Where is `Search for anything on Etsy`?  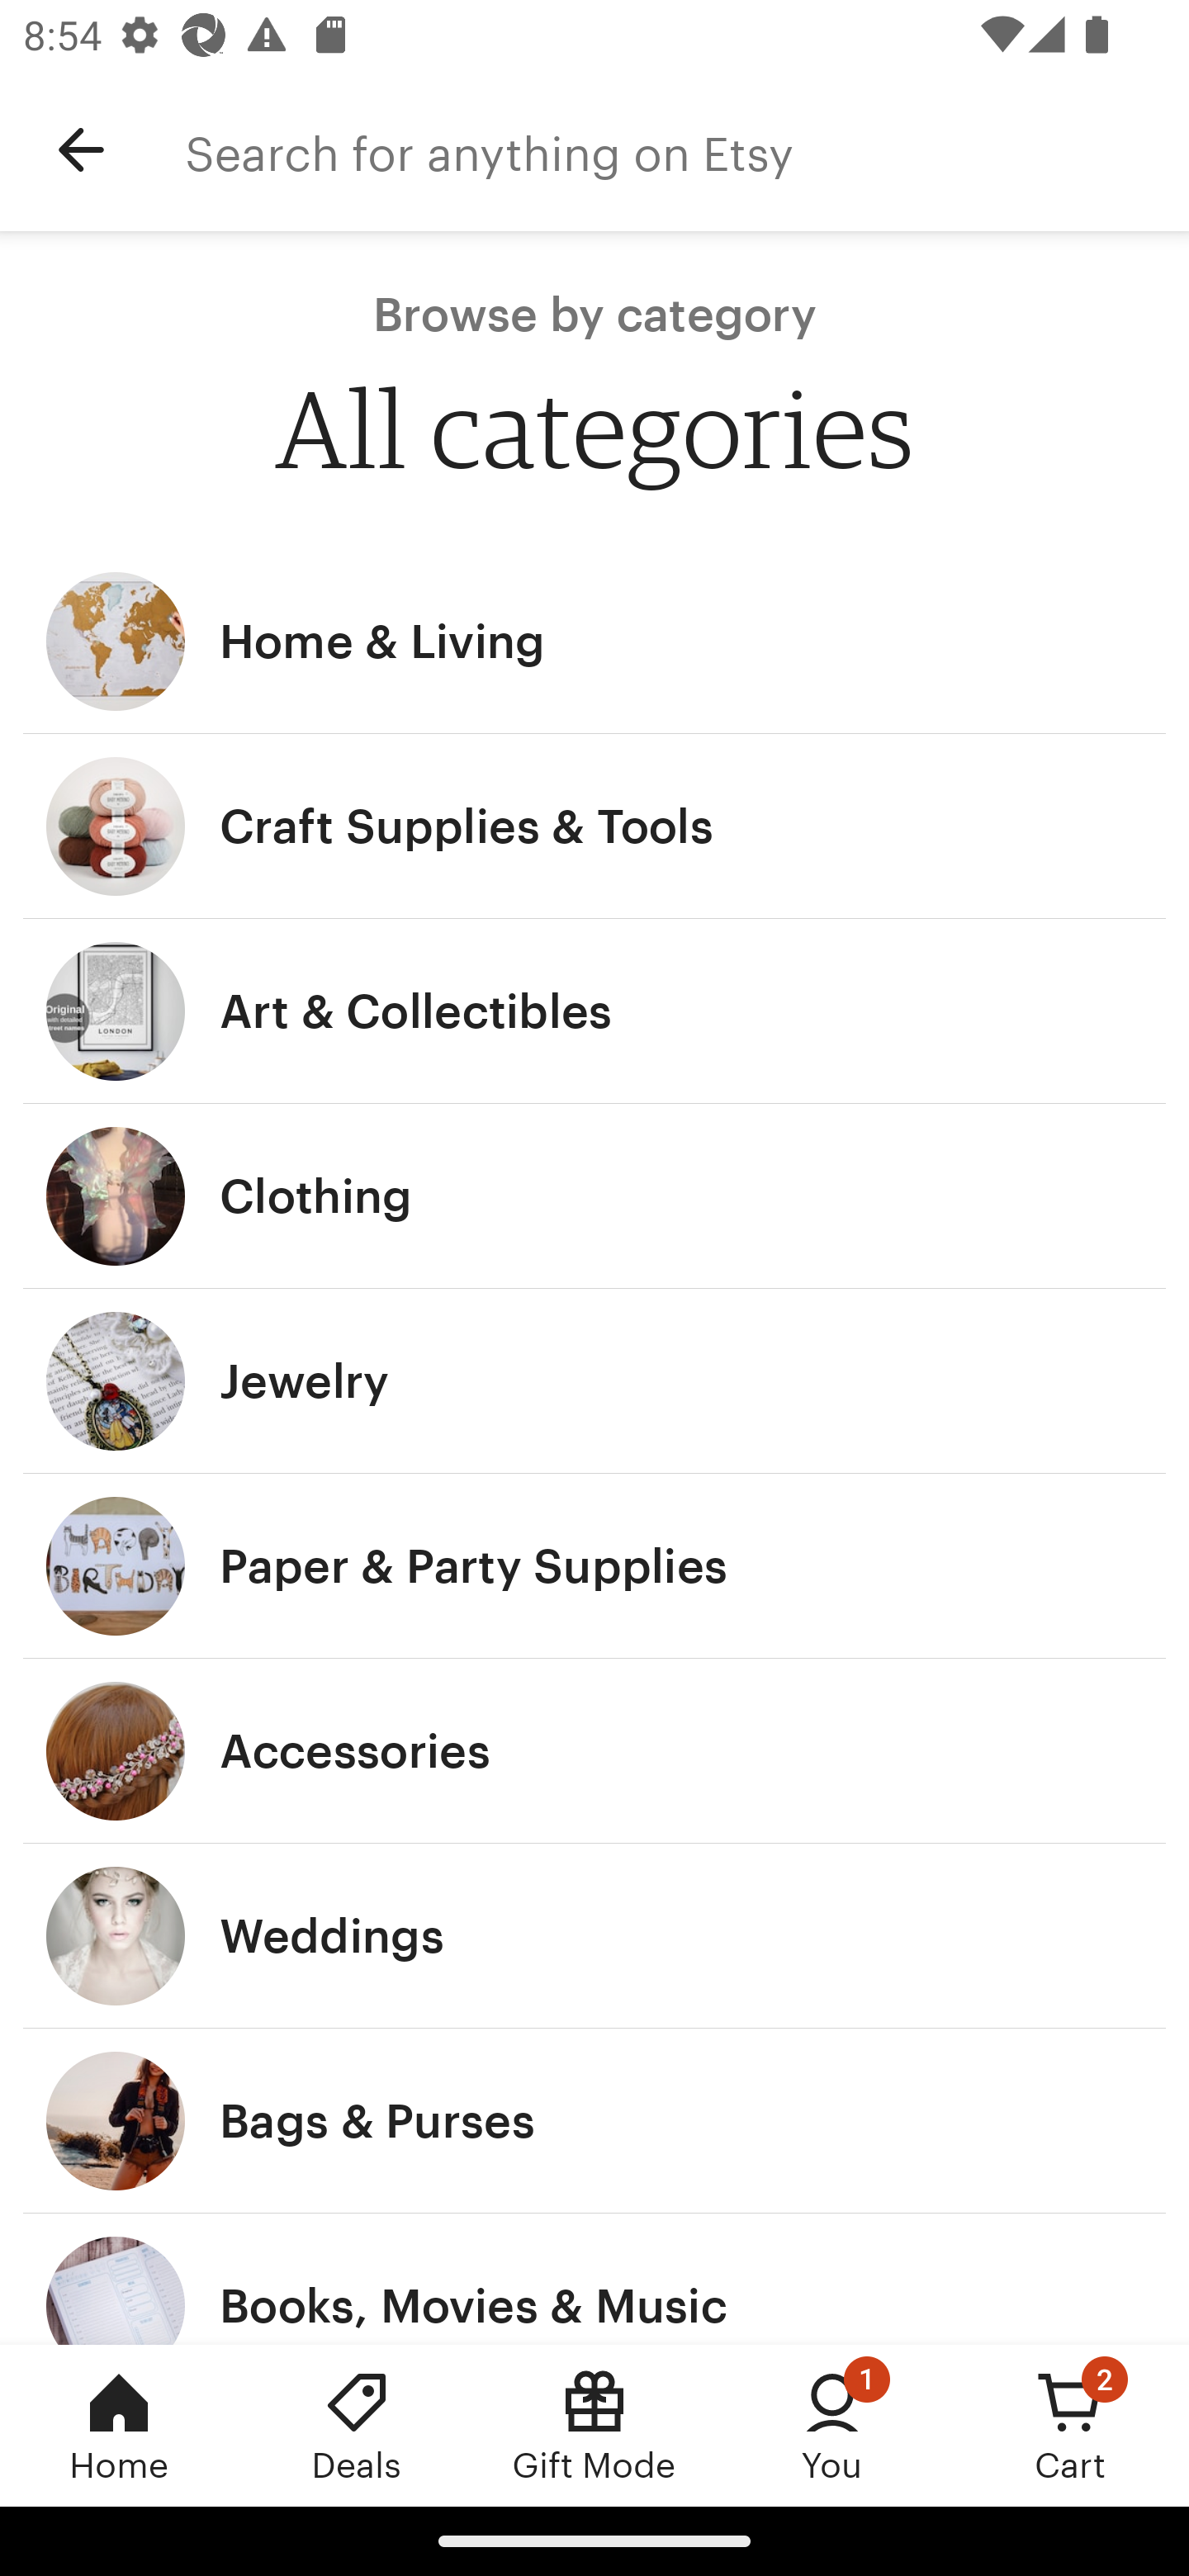
Search for anything on Etsy is located at coordinates (687, 150).